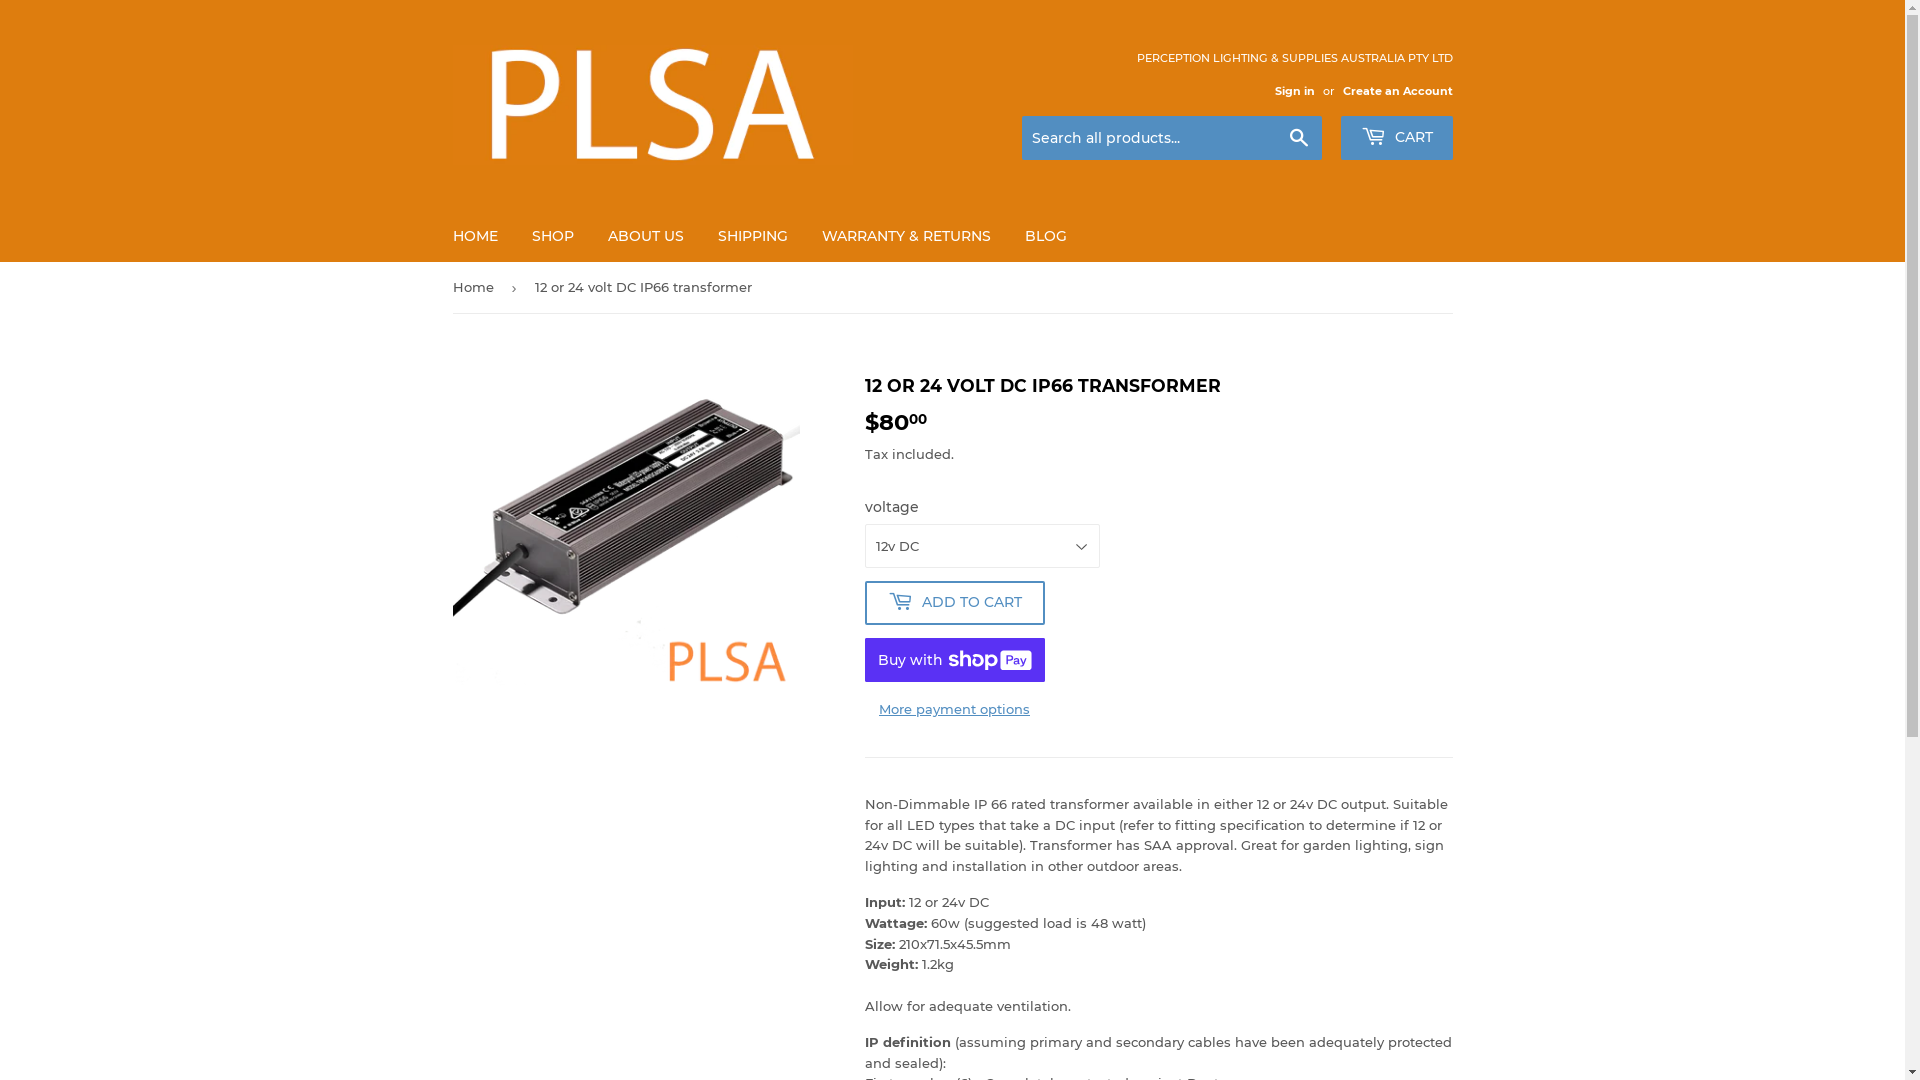 This screenshot has width=1920, height=1080. Describe the element at coordinates (1294, 91) in the screenshot. I see `Sign in` at that location.